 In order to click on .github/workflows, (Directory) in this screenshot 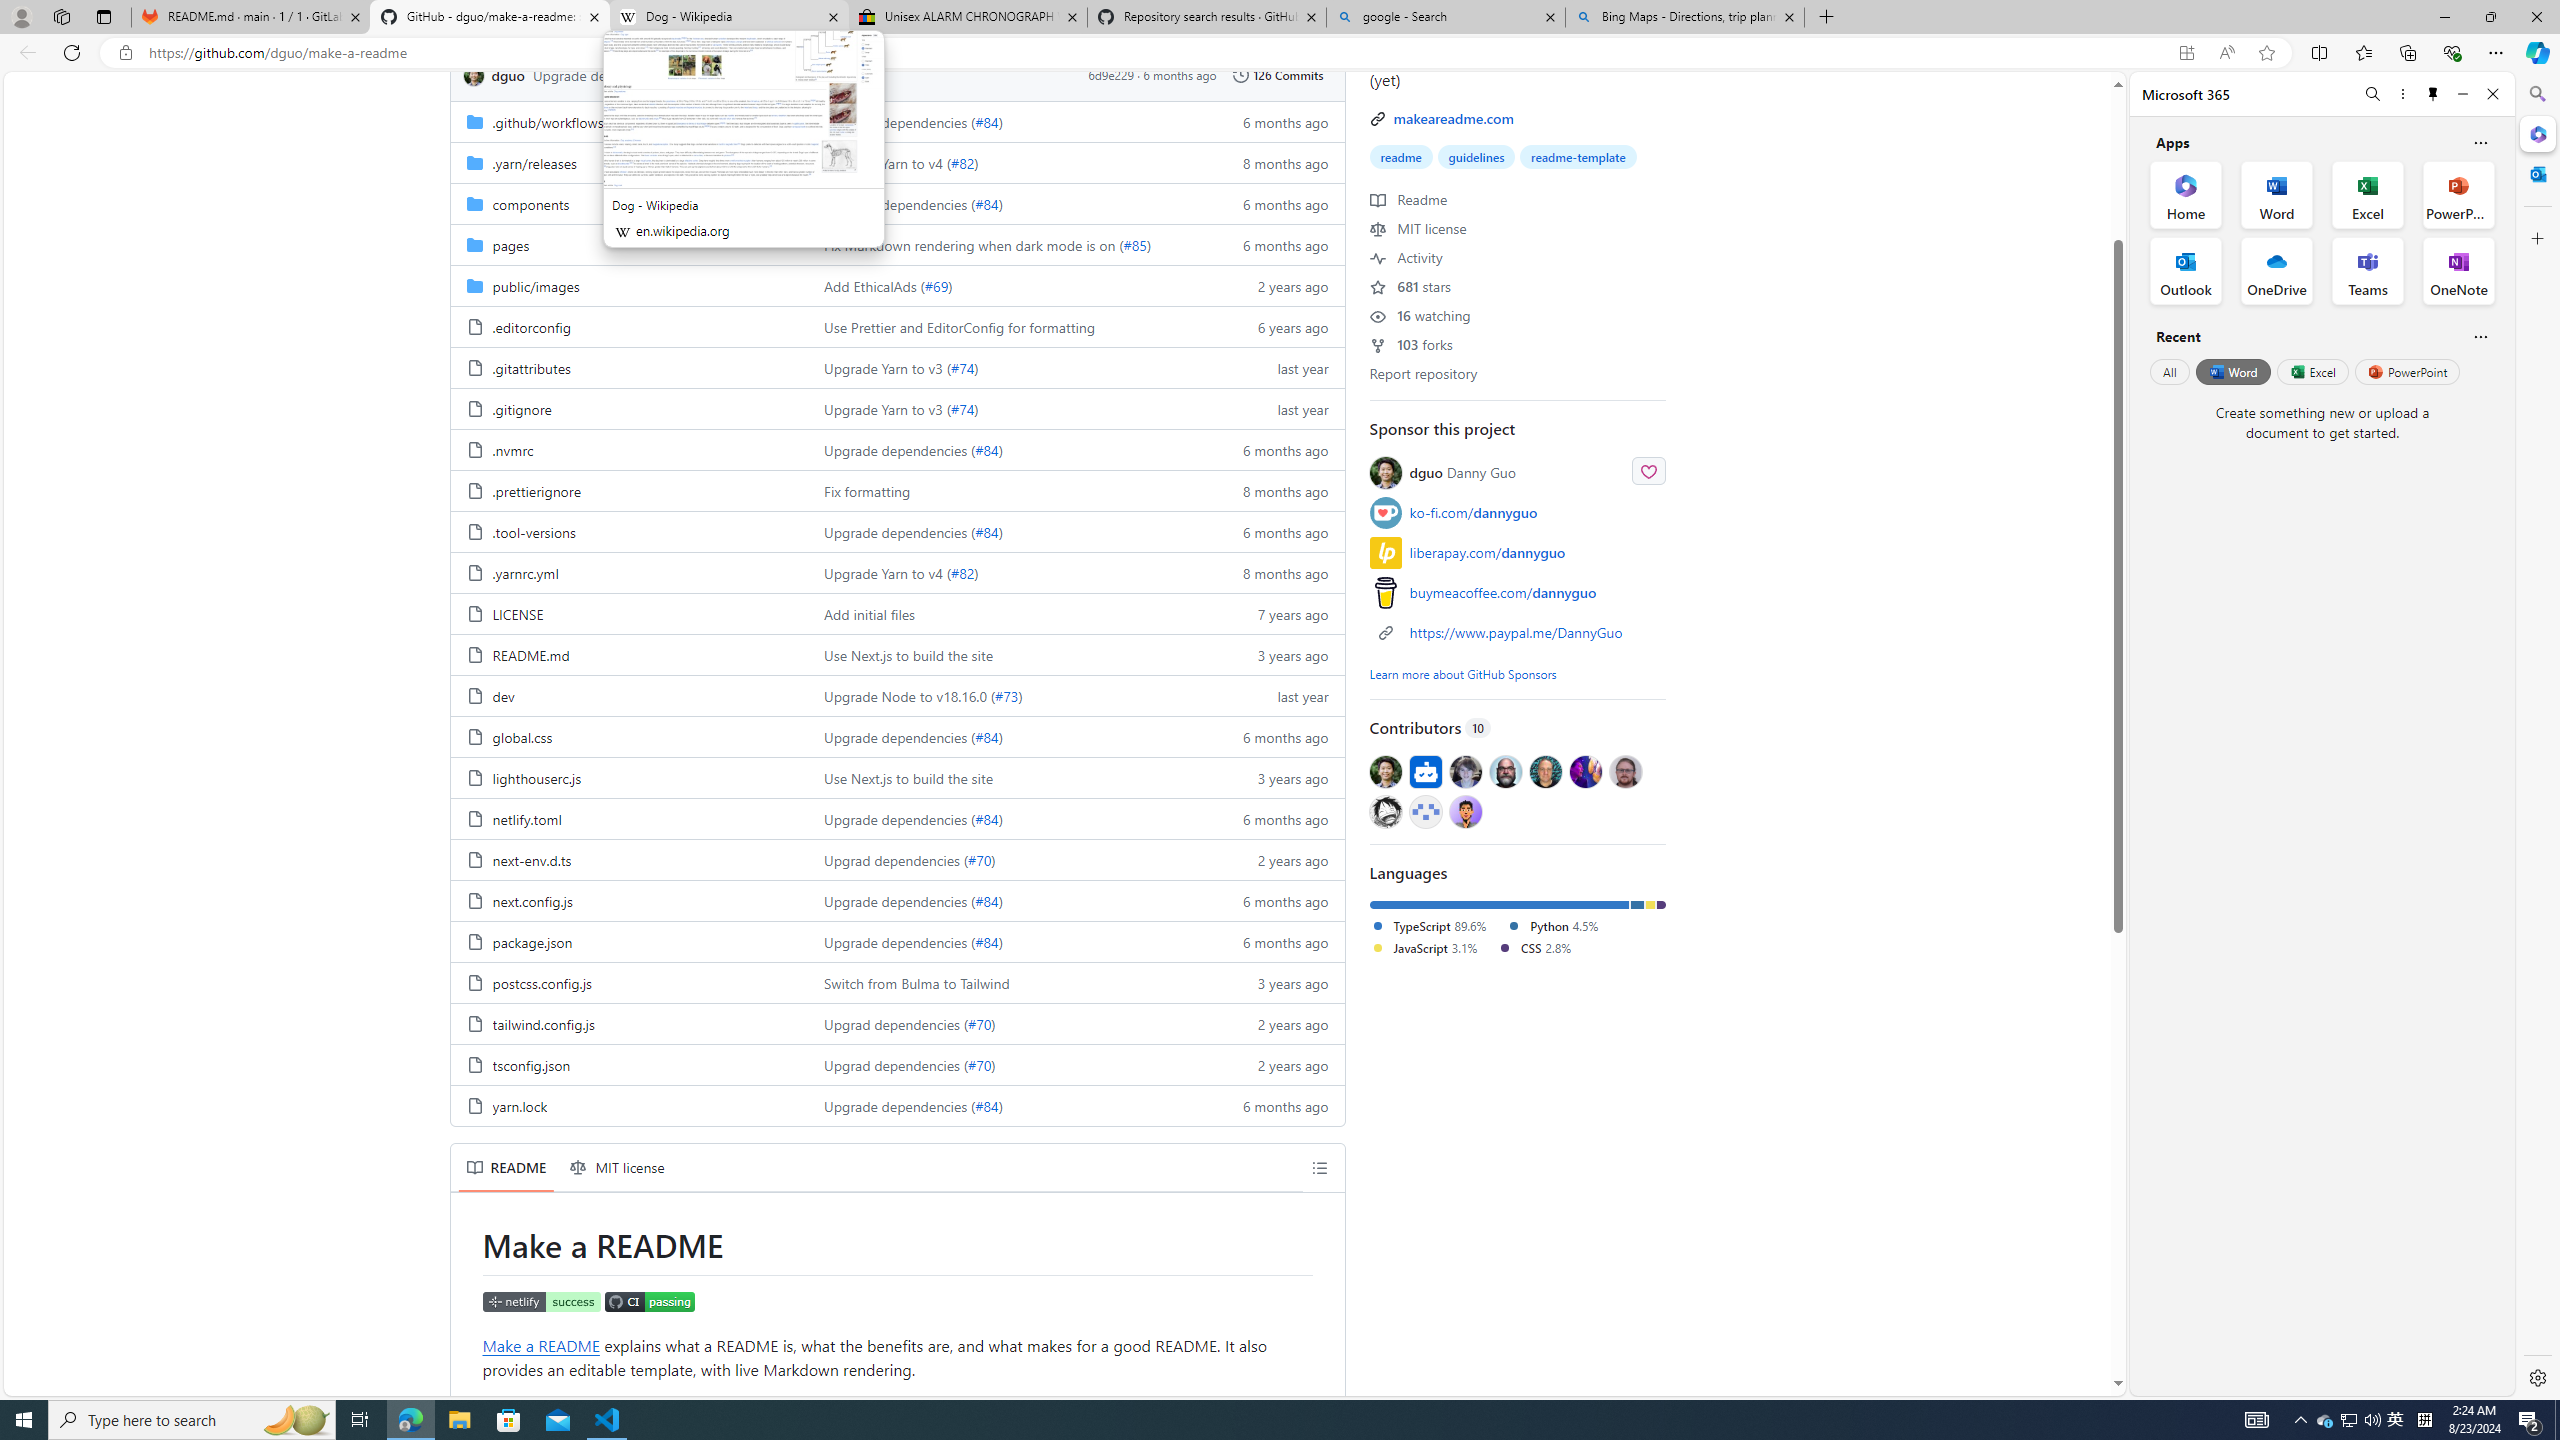, I will do `click(548, 122)`.